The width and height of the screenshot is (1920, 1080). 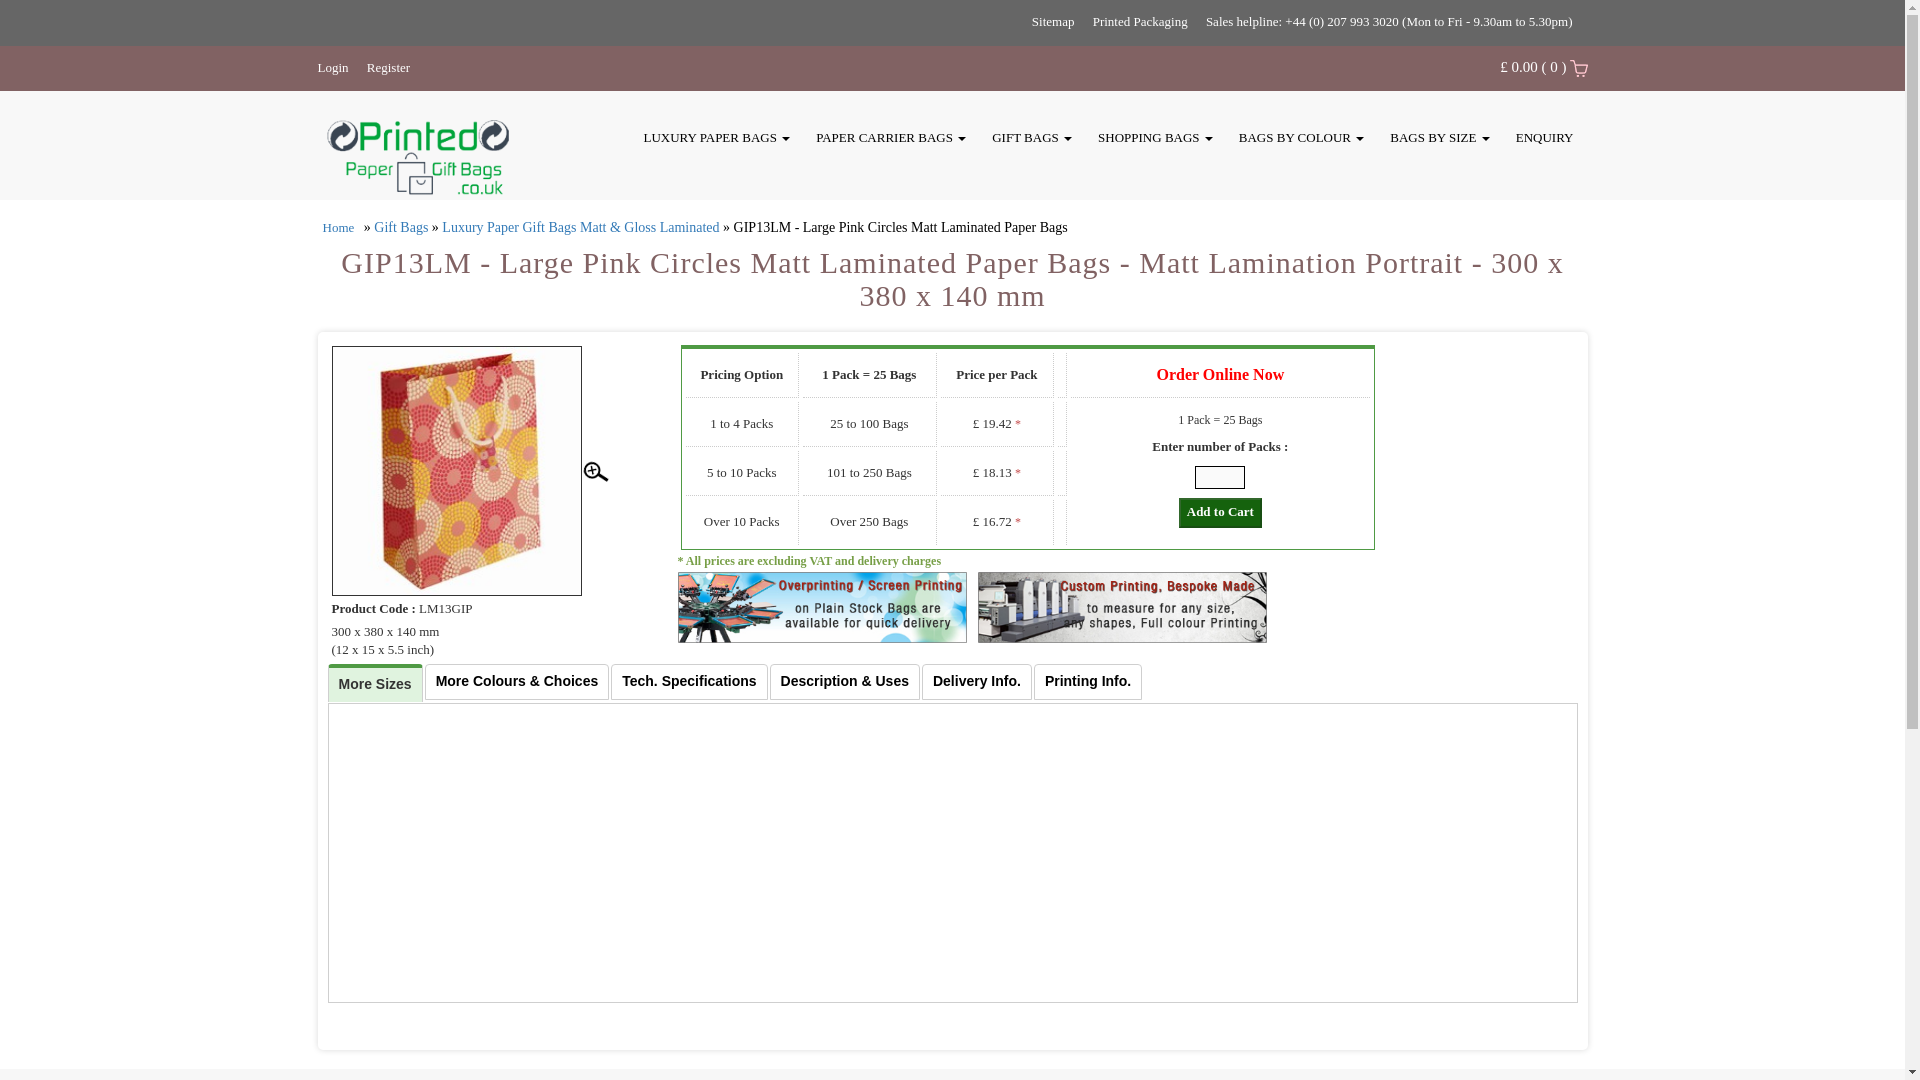 What do you see at coordinates (388, 67) in the screenshot?
I see `Register` at bounding box center [388, 67].